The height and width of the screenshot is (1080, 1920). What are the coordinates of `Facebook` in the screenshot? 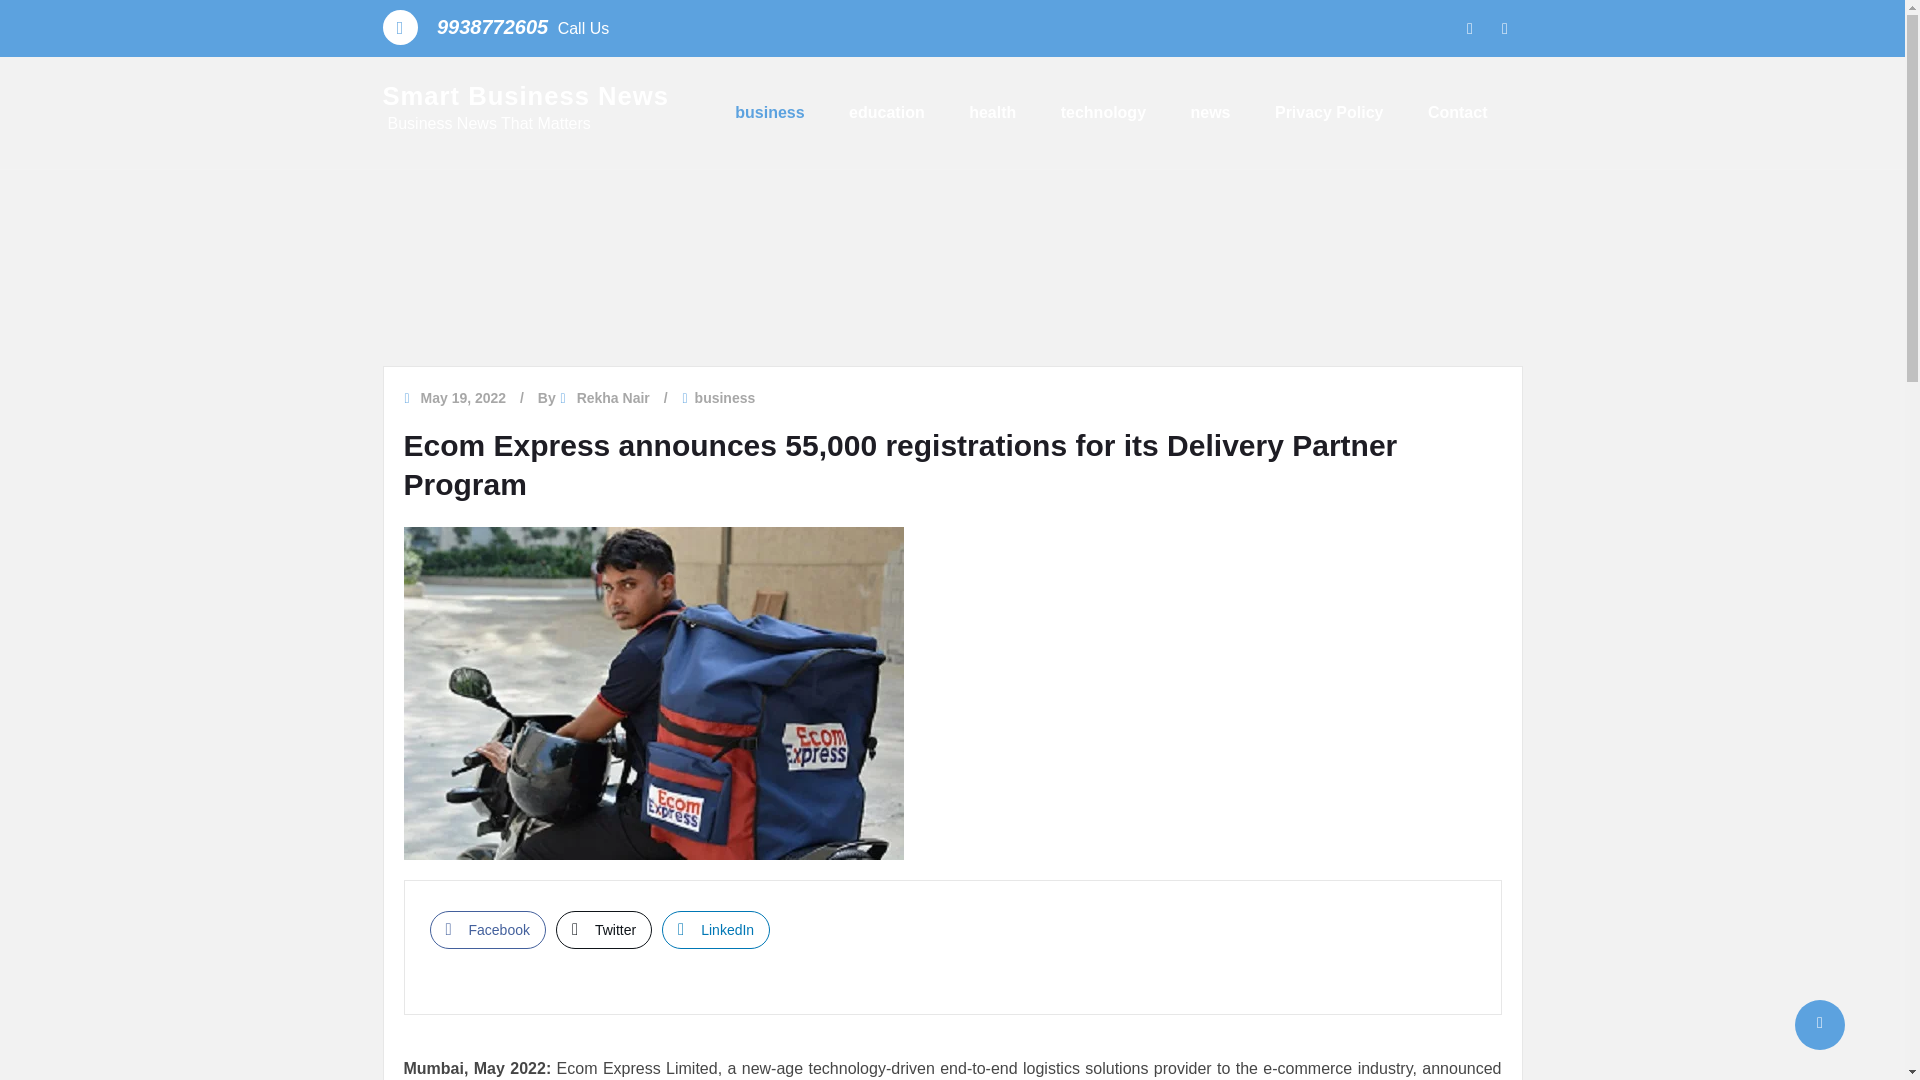 It's located at (488, 930).